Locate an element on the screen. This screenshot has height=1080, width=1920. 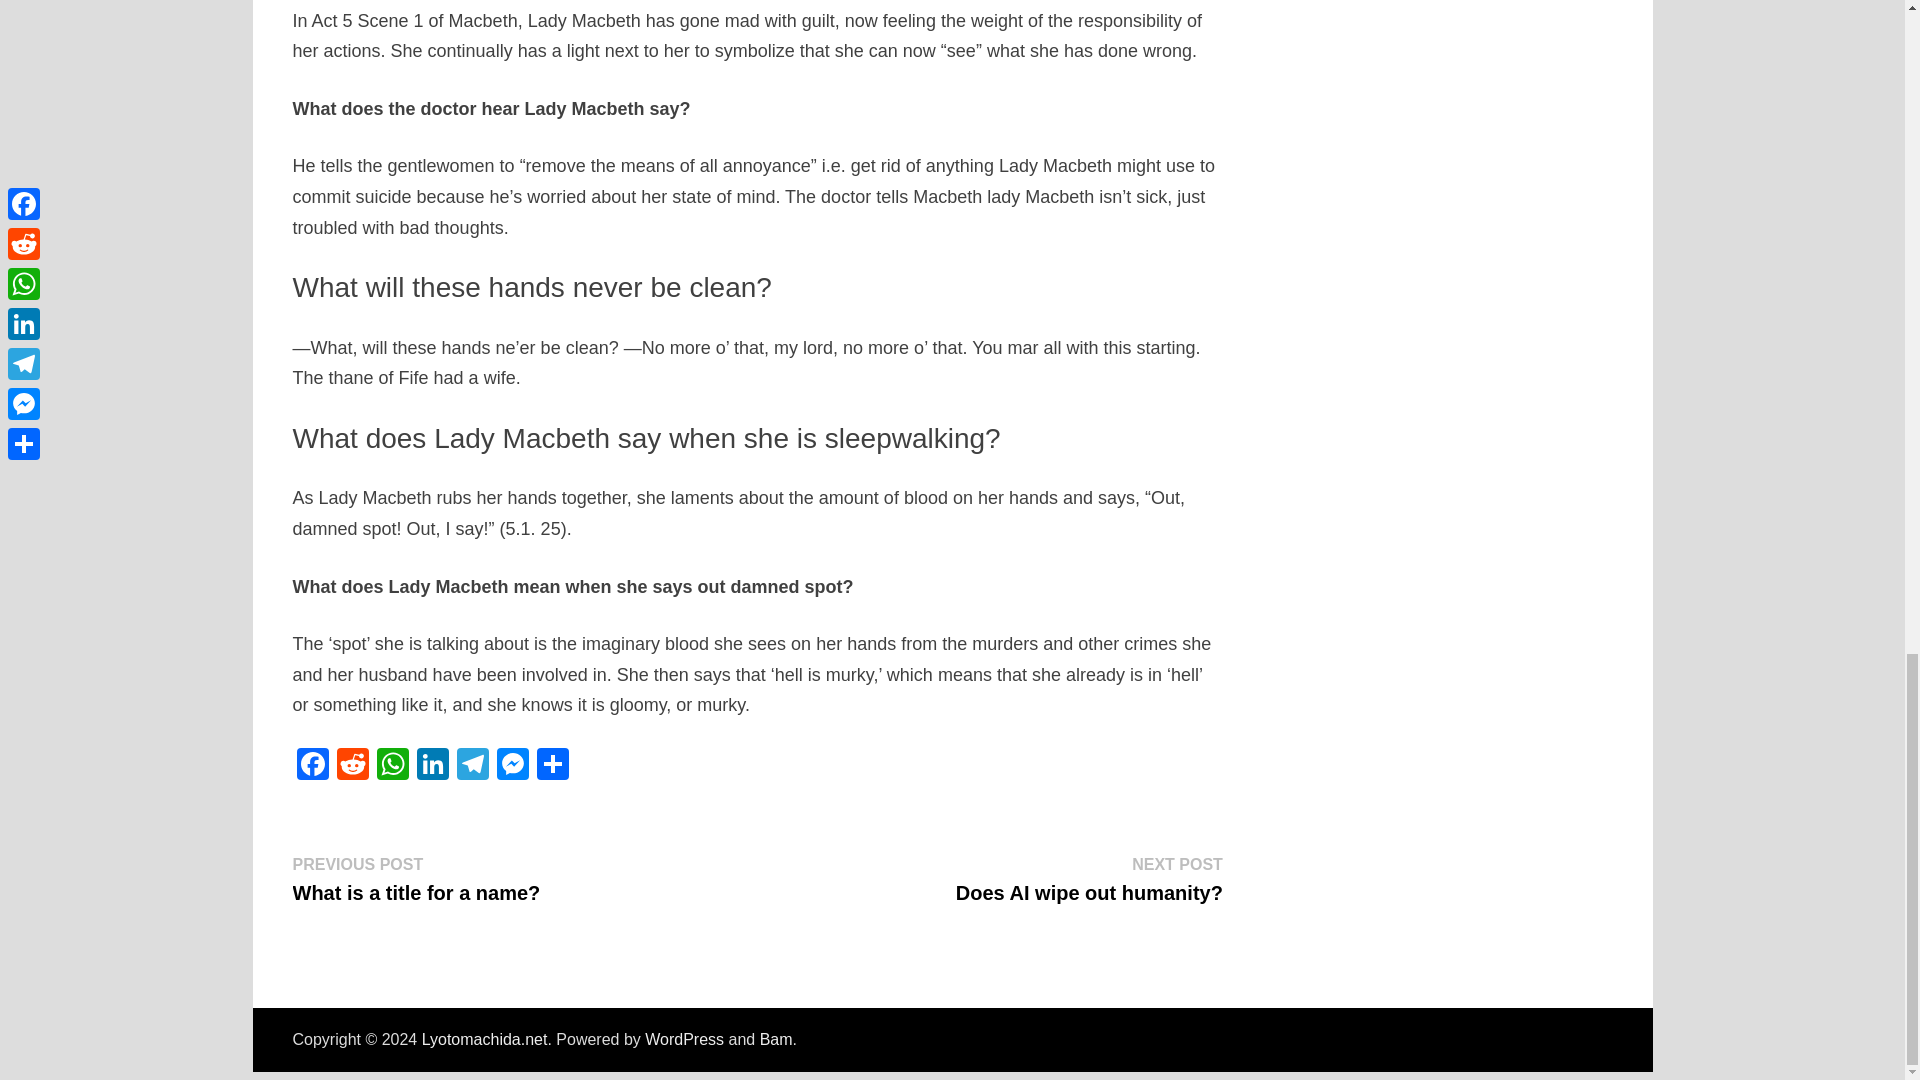
Reddit is located at coordinates (392, 766).